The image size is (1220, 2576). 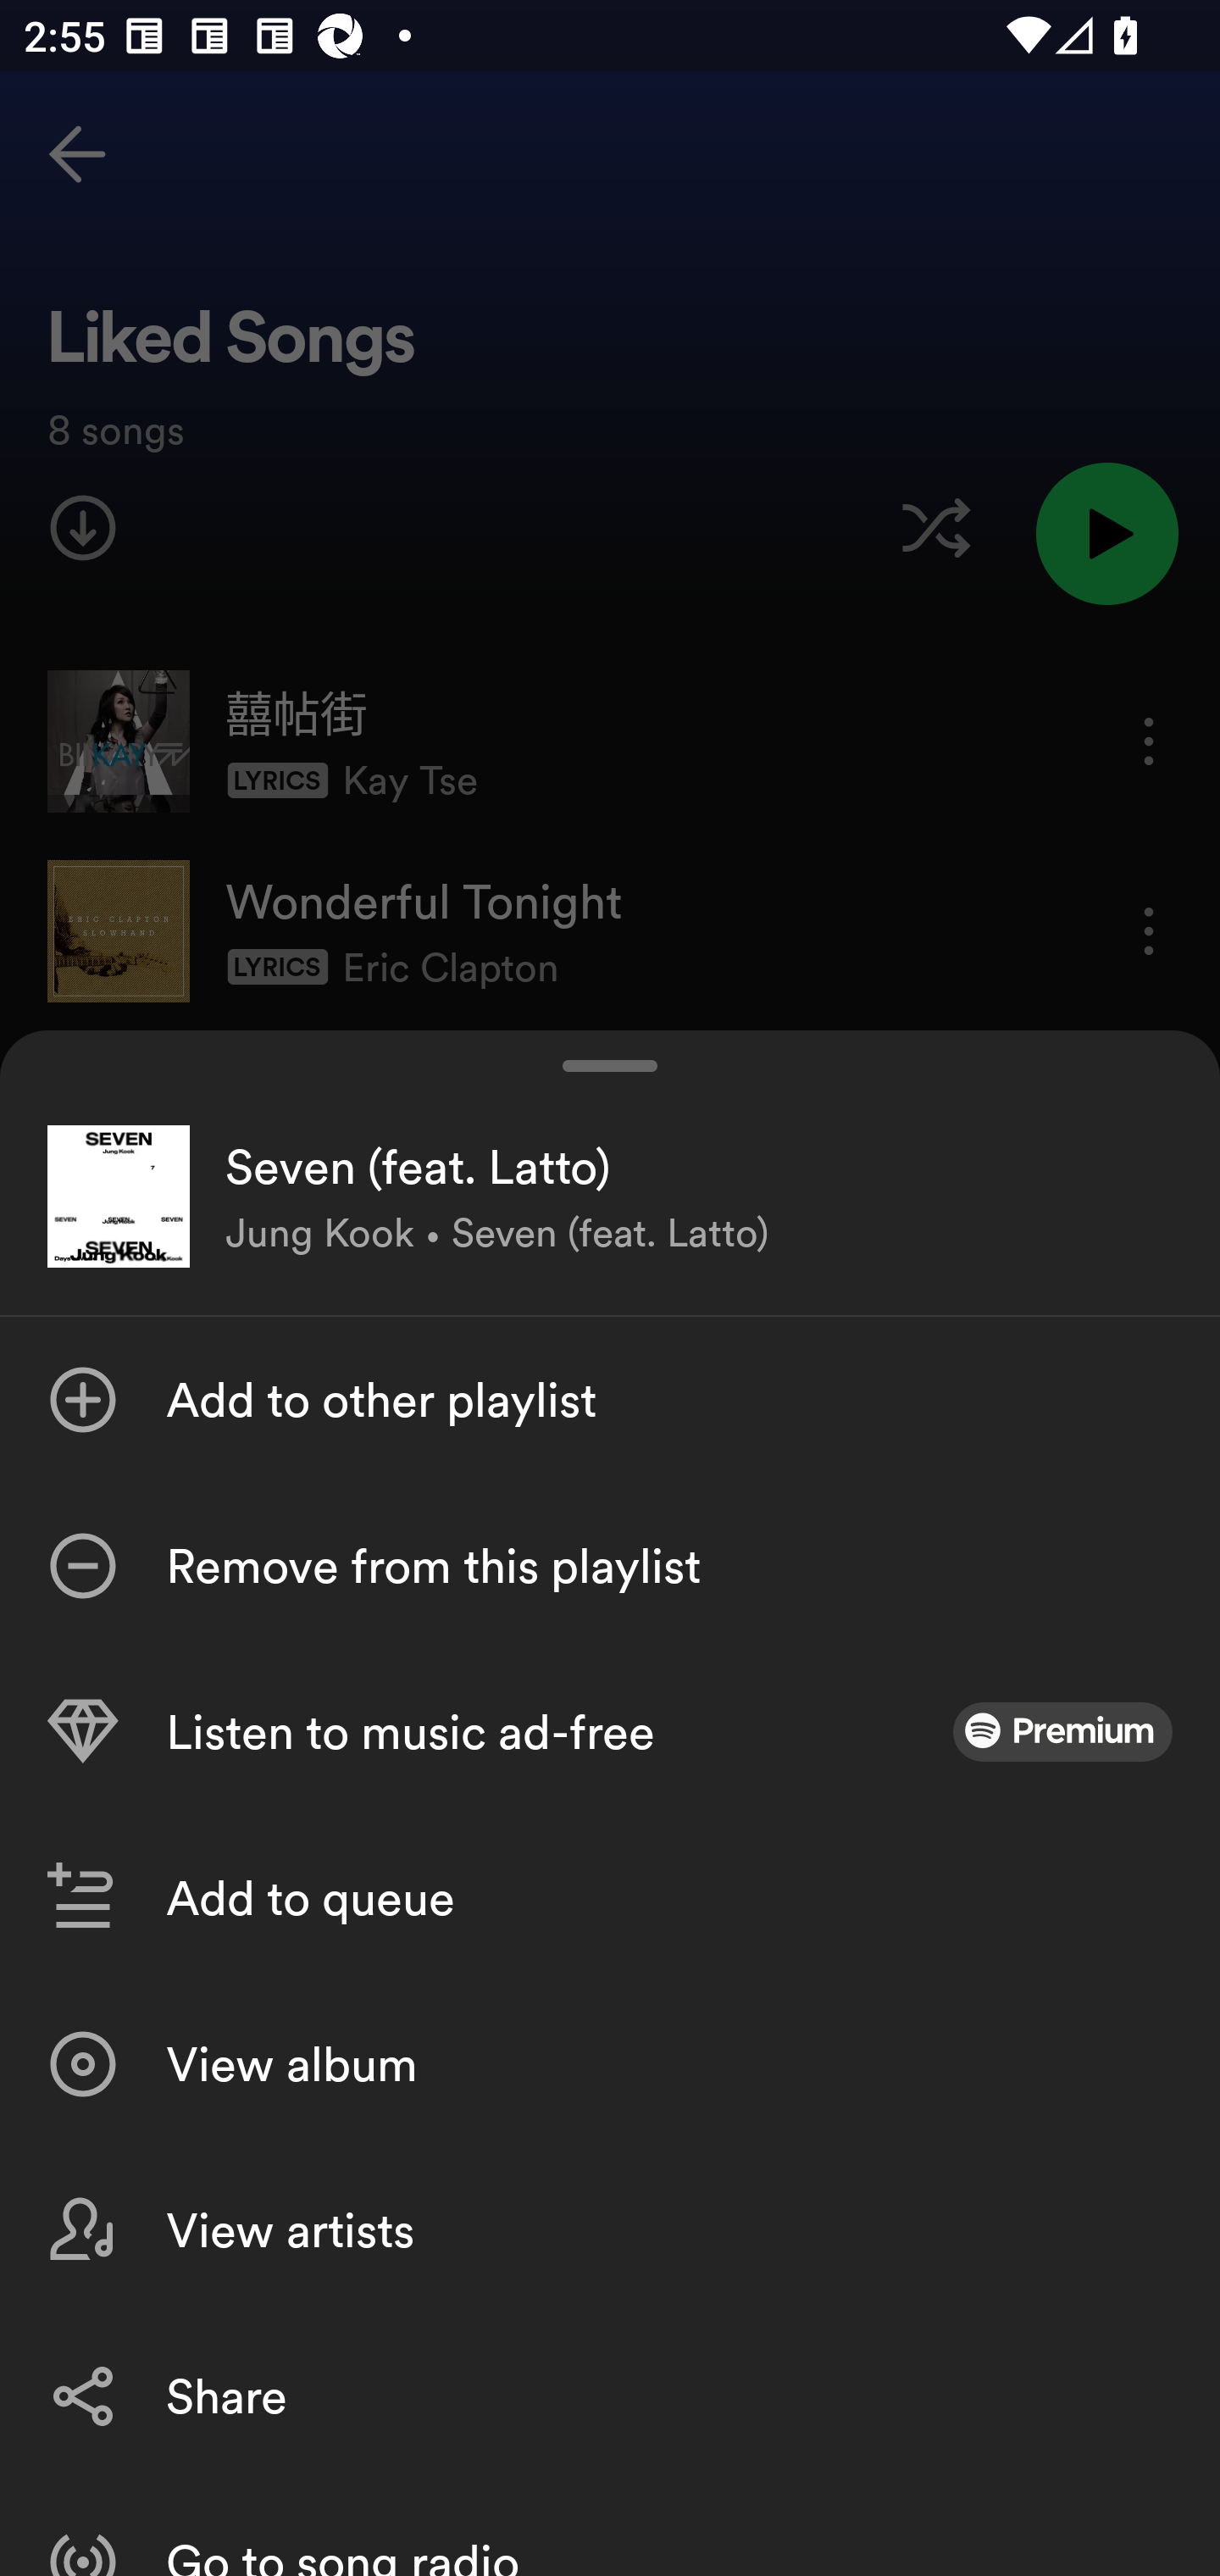 What do you see at coordinates (610, 1898) in the screenshot?
I see `Add to queue` at bounding box center [610, 1898].